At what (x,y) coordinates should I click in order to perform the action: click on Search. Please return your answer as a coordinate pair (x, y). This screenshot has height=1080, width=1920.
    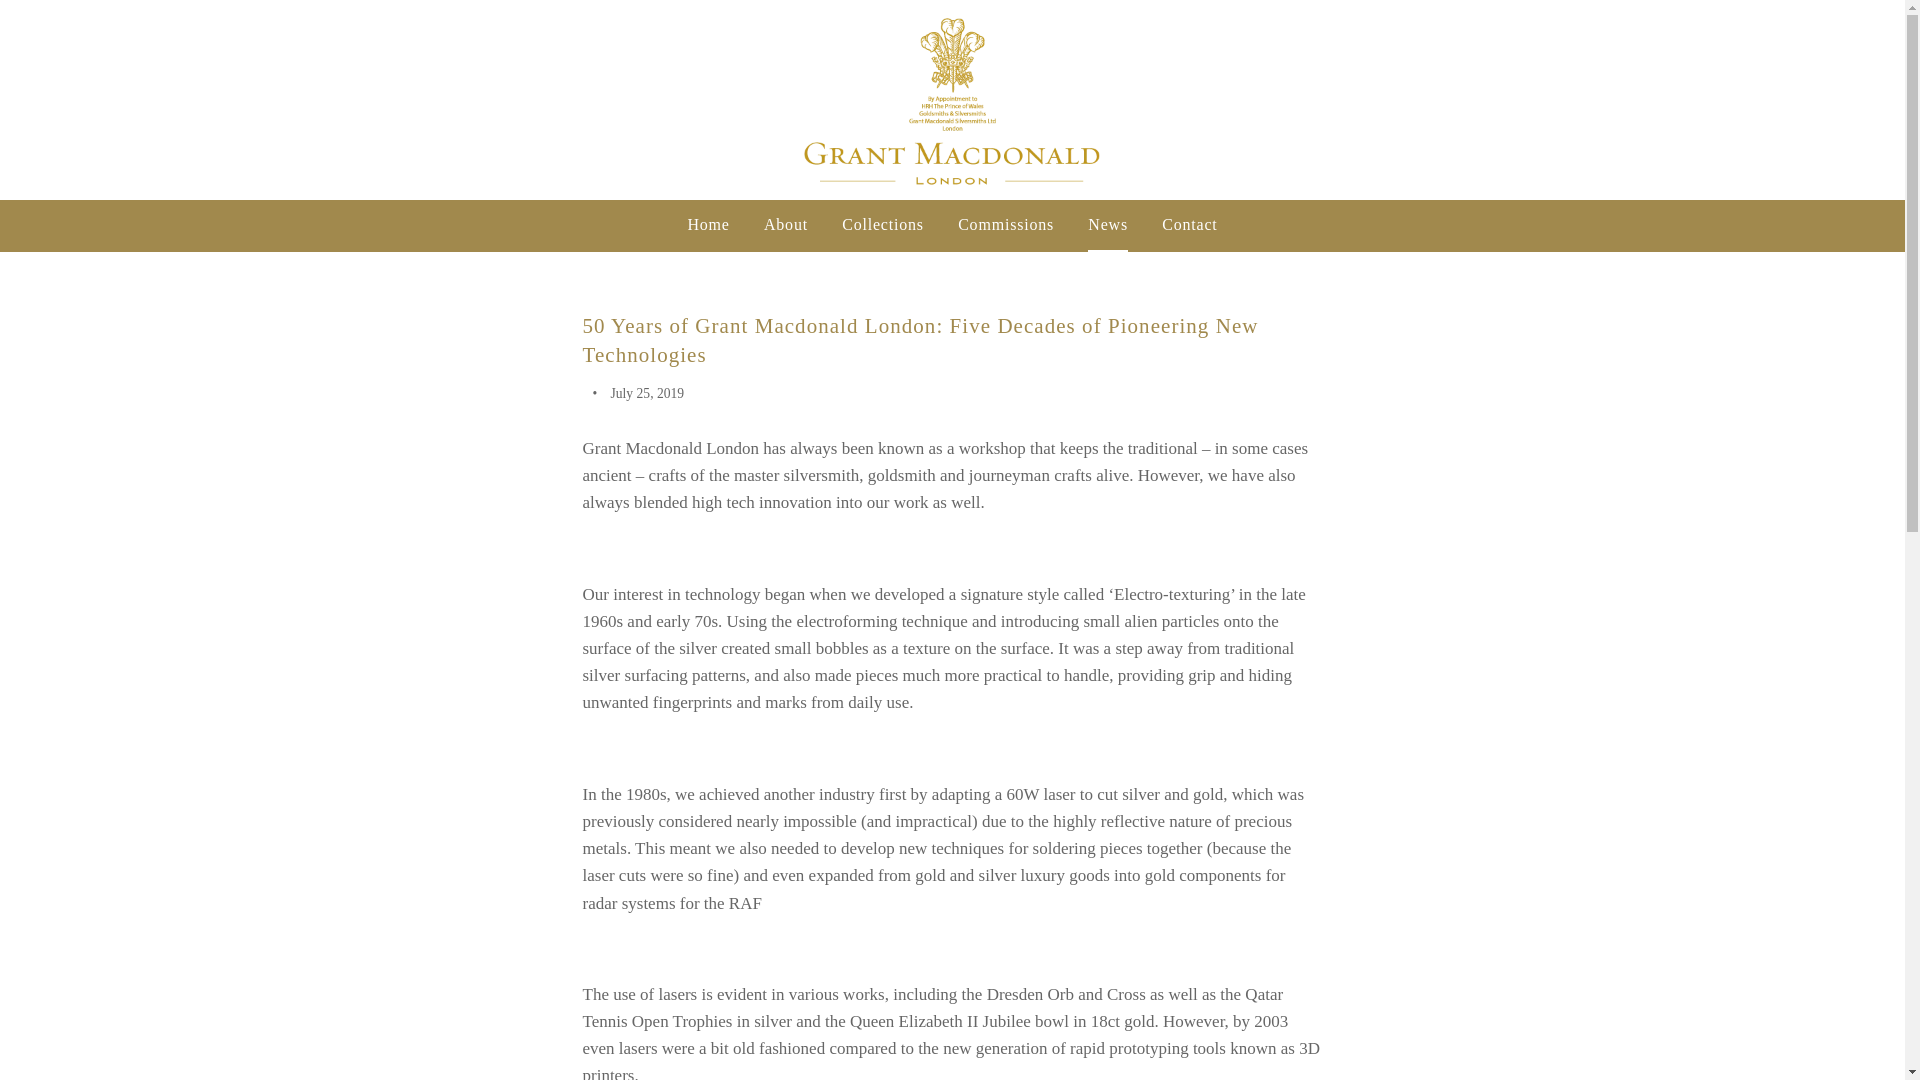
    Looking at the image, I should click on (1852, 100).